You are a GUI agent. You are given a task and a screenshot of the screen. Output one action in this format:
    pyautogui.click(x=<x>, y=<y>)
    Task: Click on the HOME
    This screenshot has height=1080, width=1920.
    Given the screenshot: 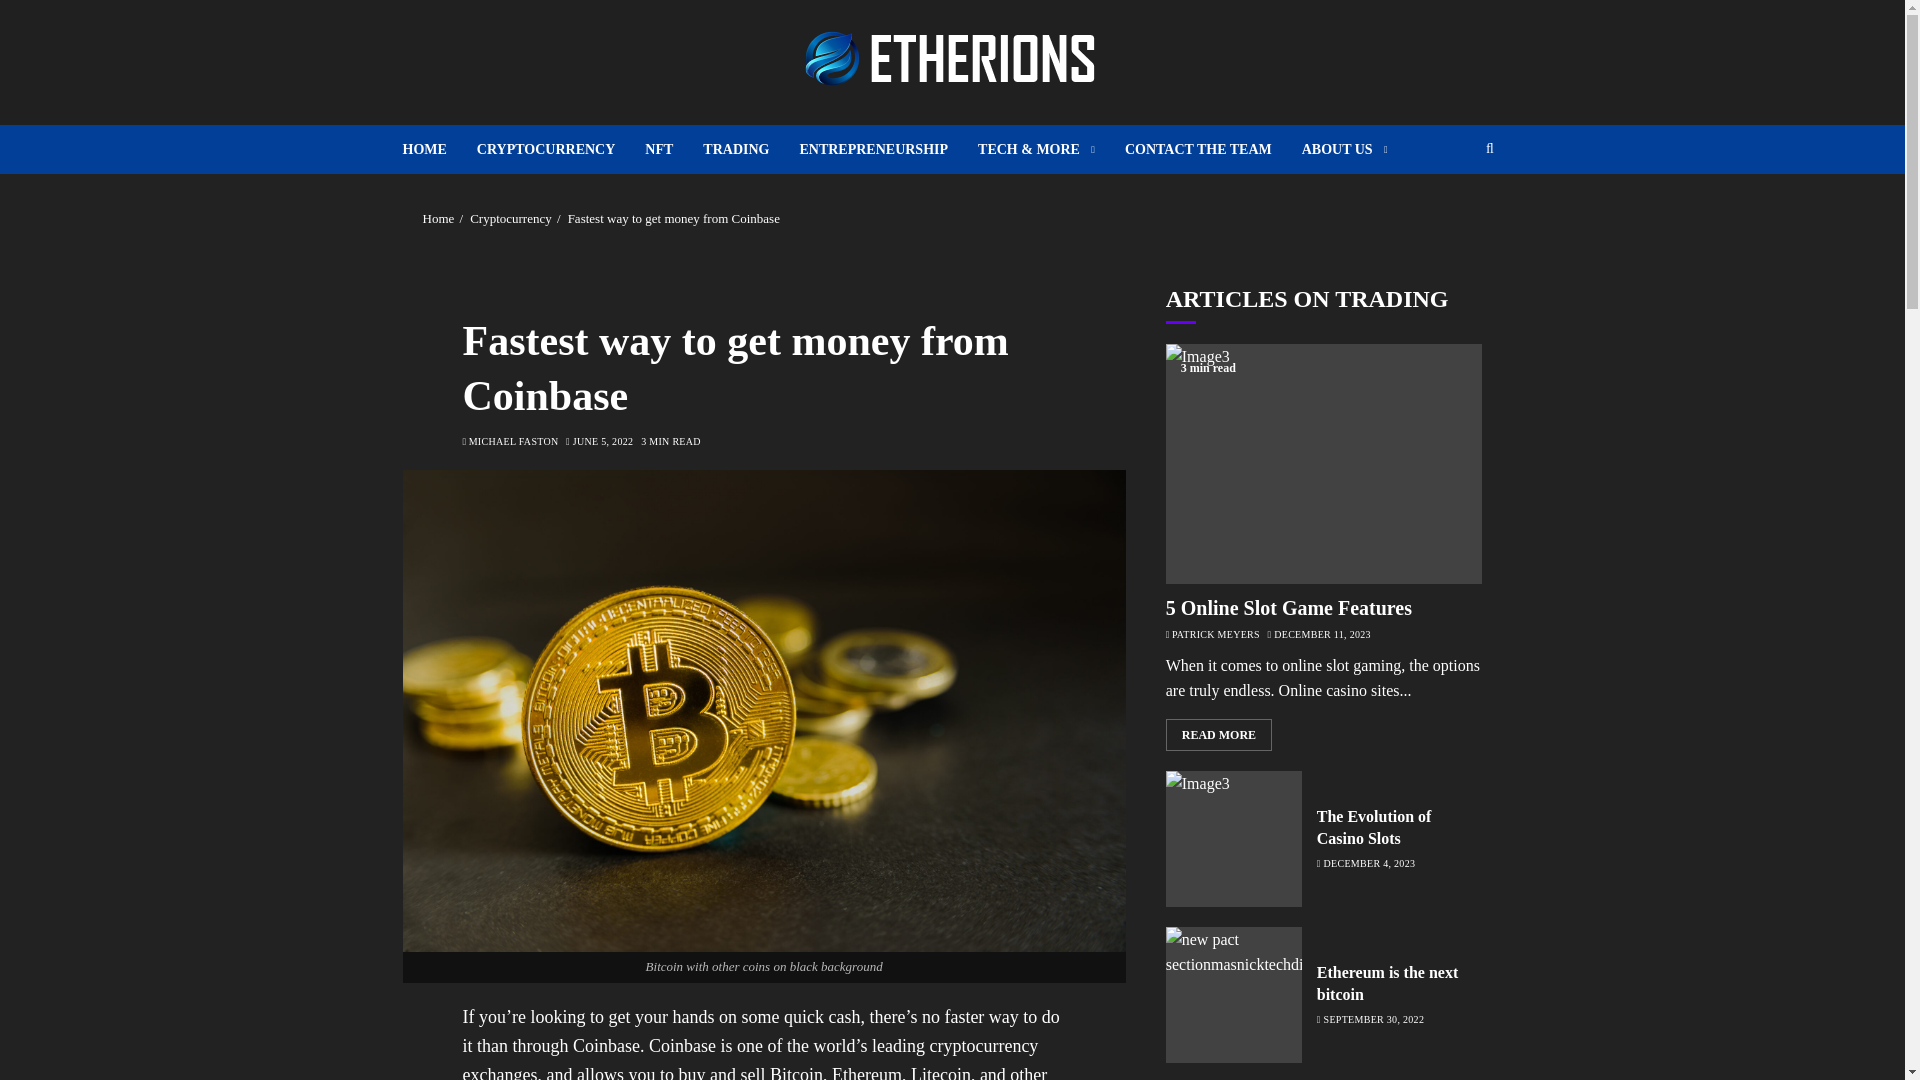 What is the action you would take?
    pyautogui.click(x=438, y=149)
    